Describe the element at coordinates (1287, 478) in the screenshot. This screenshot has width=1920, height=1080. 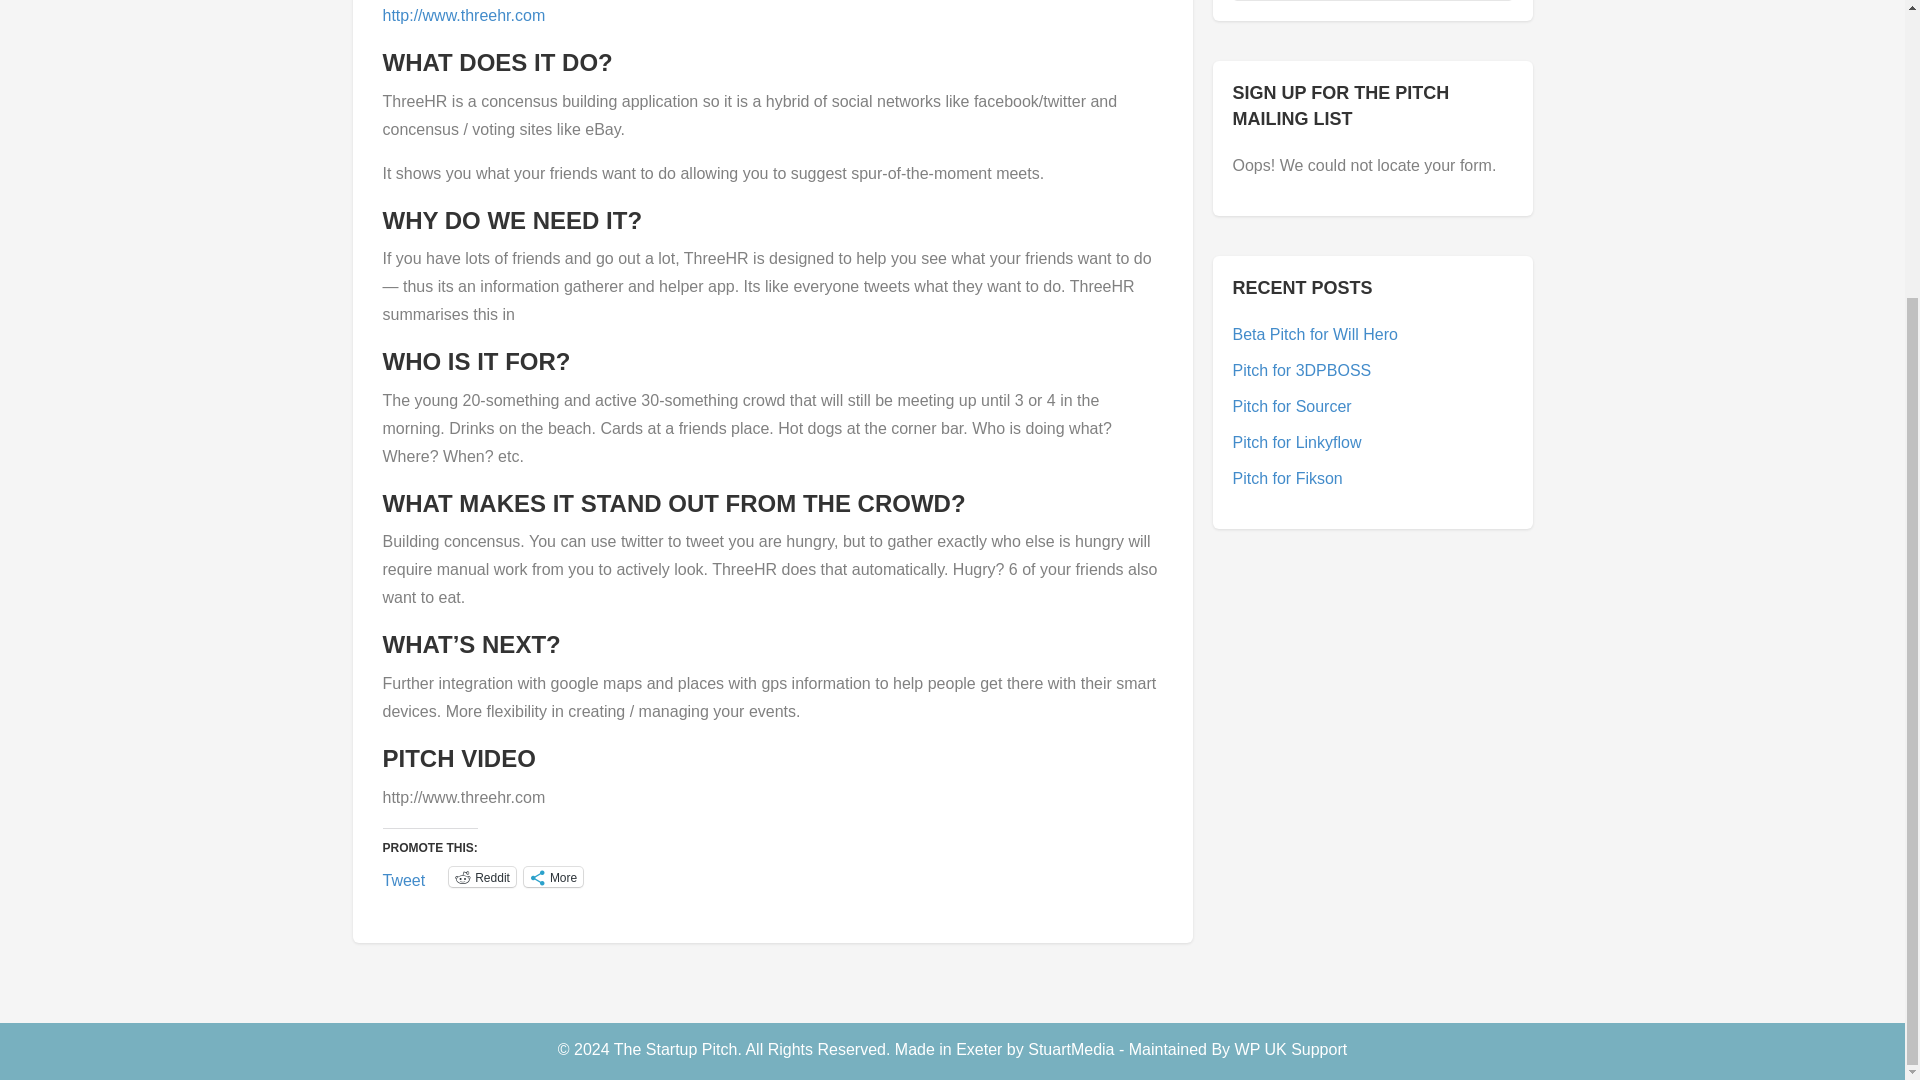
I see `Pitch for Fikson` at that location.